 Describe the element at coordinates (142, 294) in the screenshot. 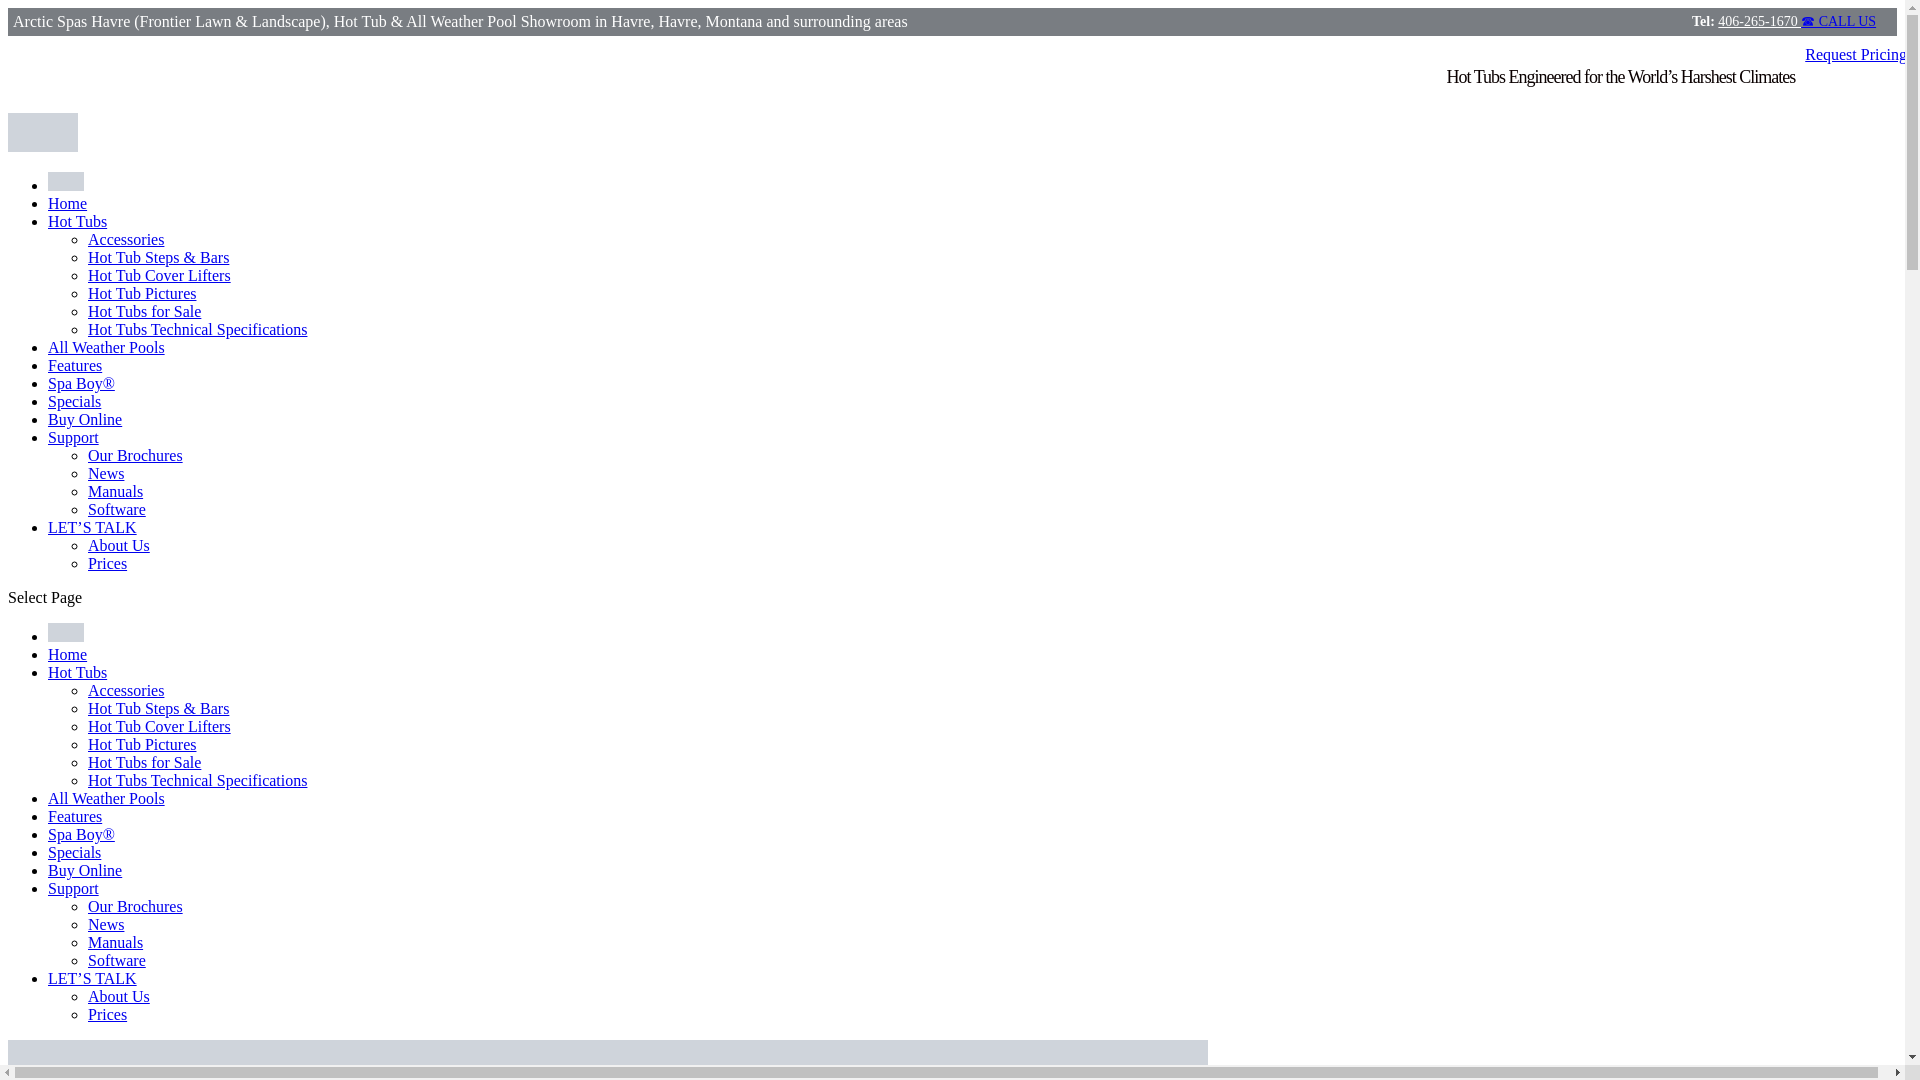

I see `Hot Tub Pictures` at that location.